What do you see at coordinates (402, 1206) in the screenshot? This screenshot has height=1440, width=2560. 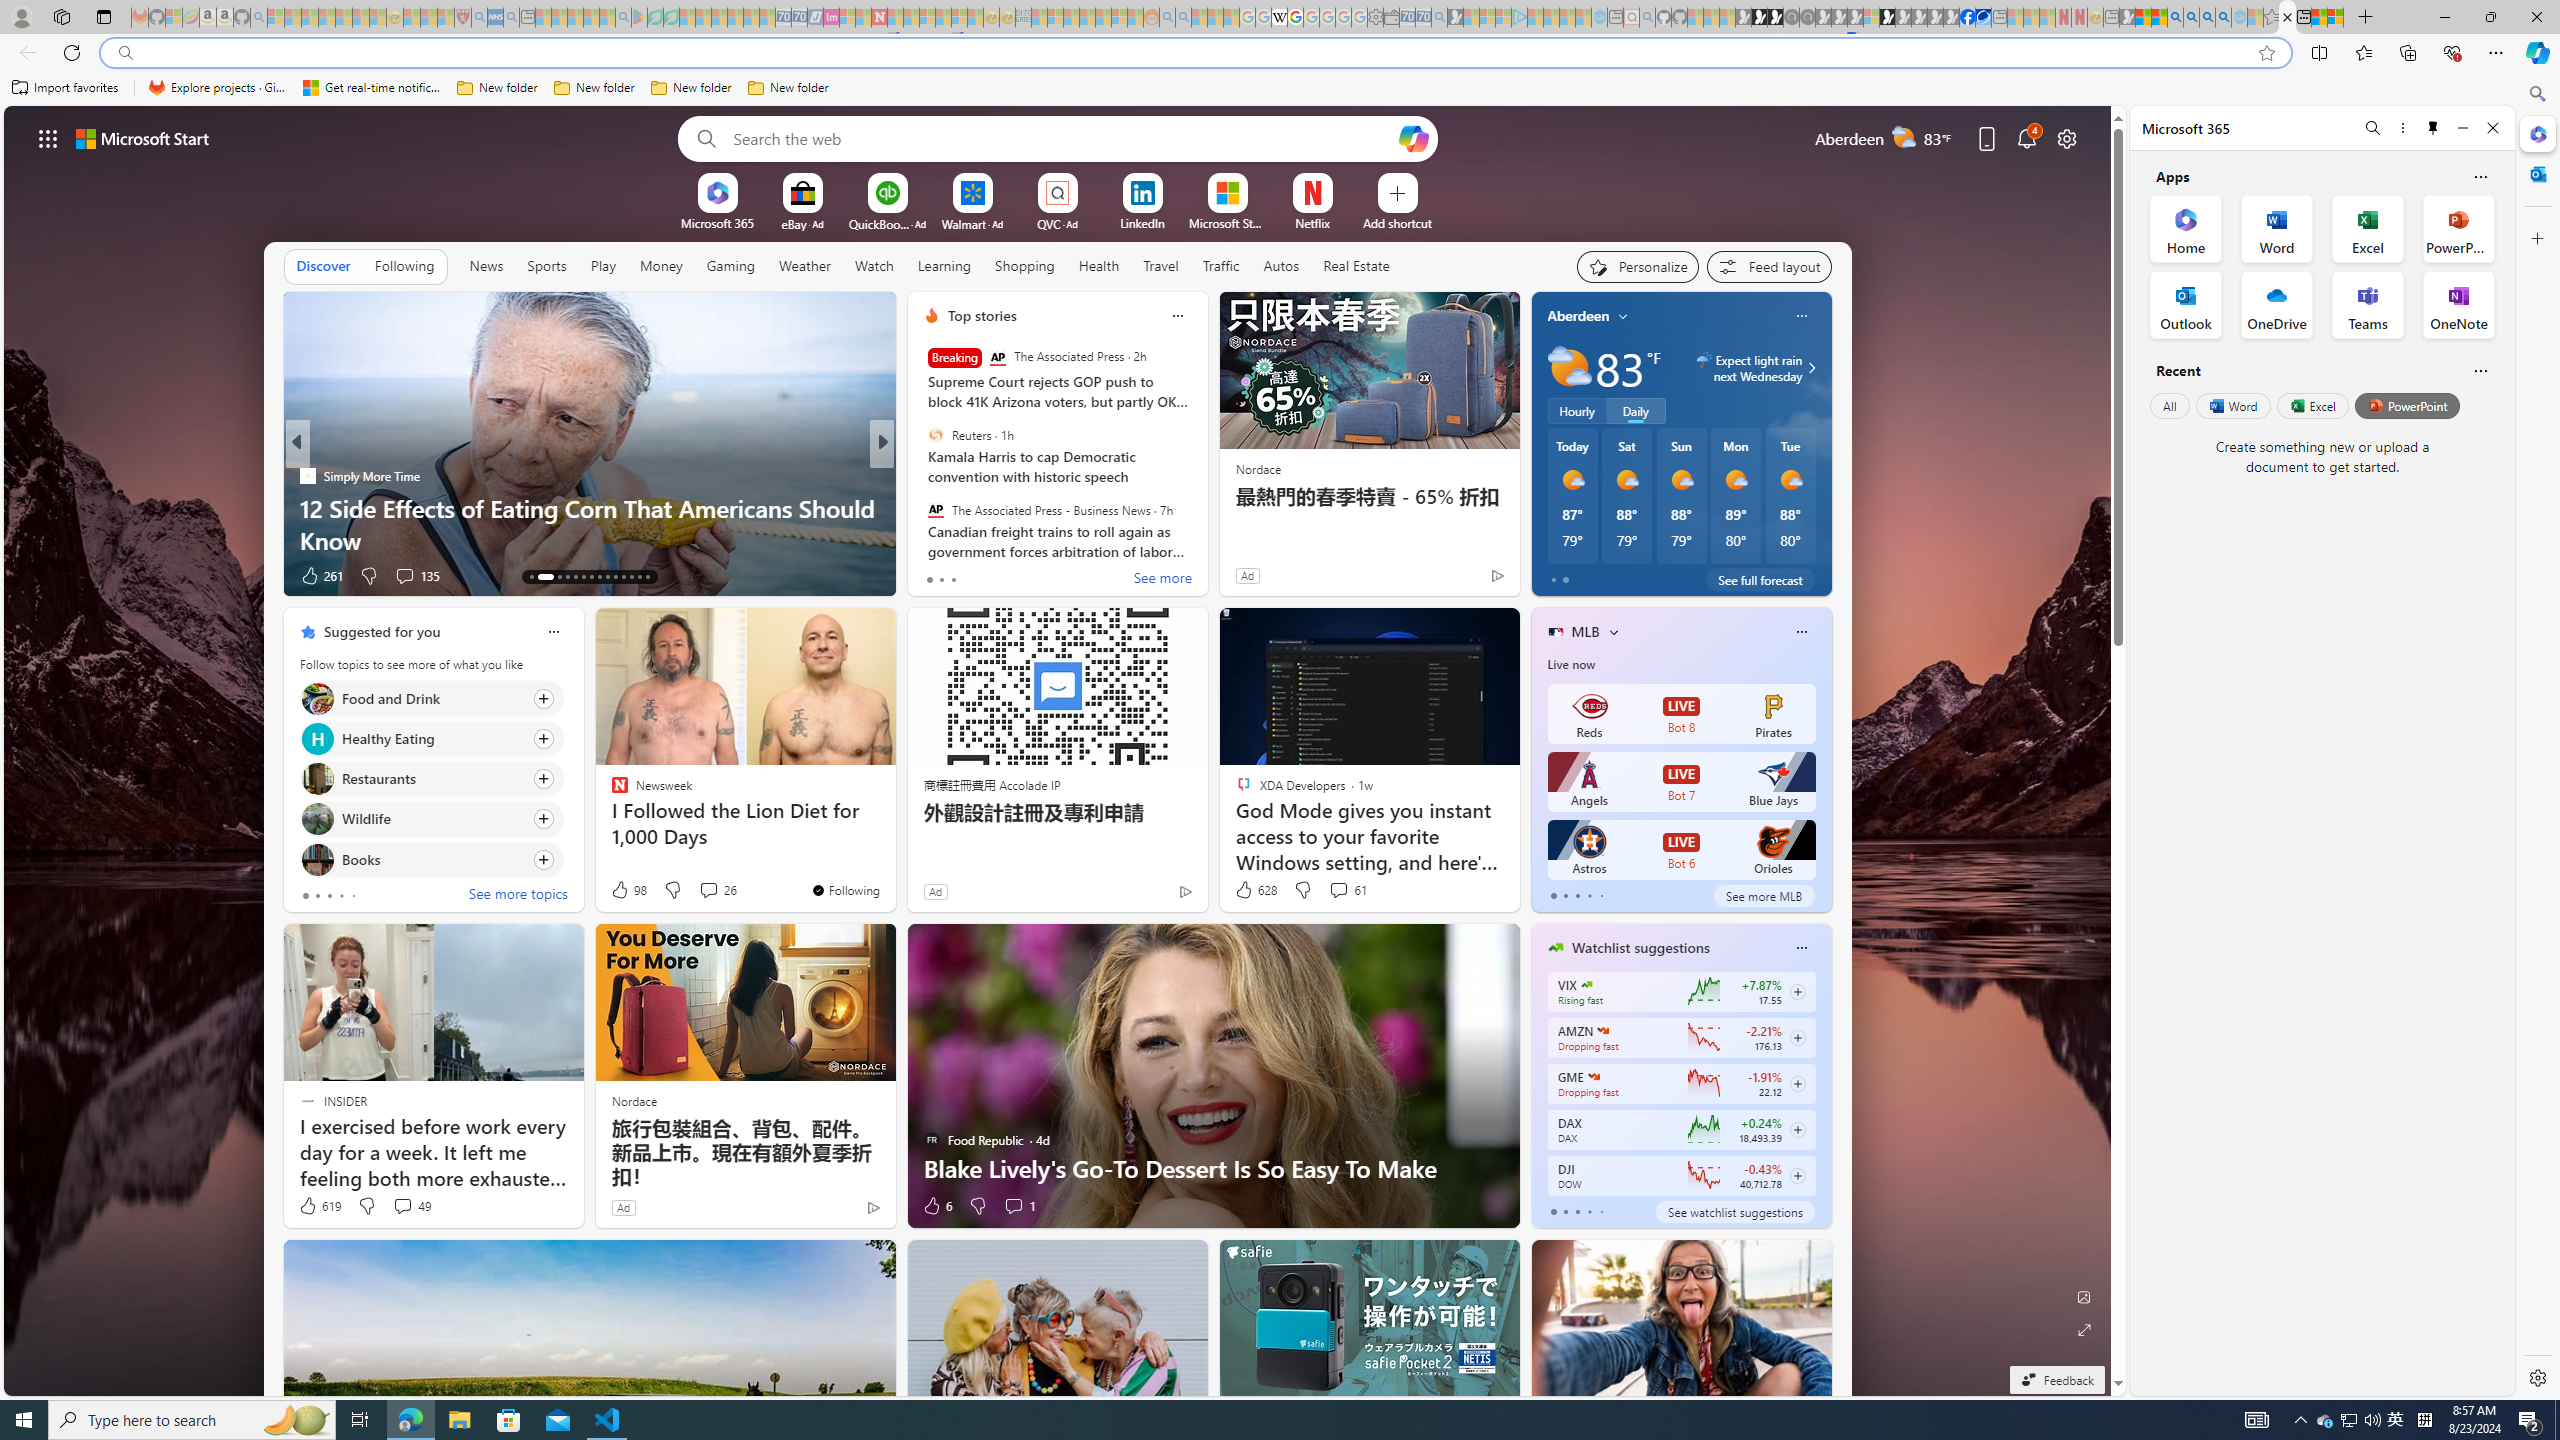 I see `View comments 49 Comment` at bounding box center [402, 1206].